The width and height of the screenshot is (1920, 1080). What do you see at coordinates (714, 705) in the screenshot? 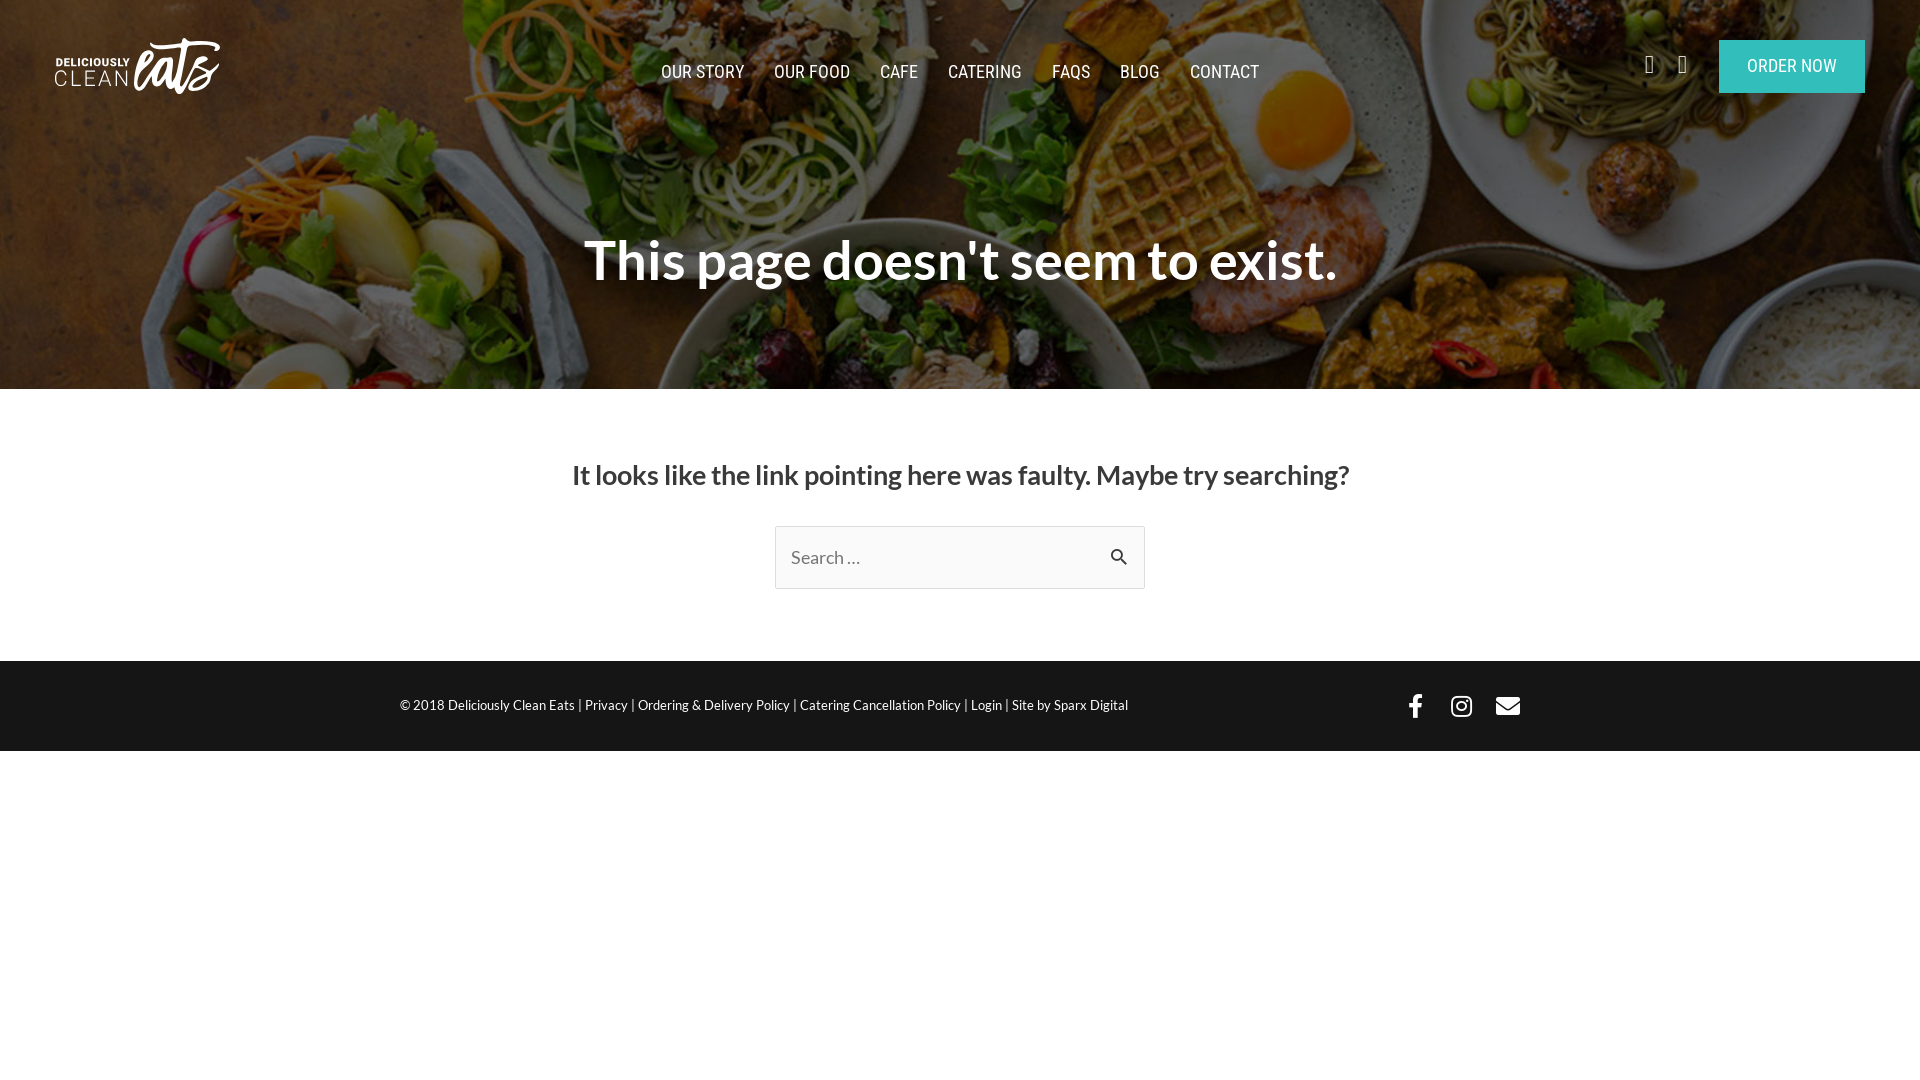
I see `Ordering & Delivery Policy` at bounding box center [714, 705].